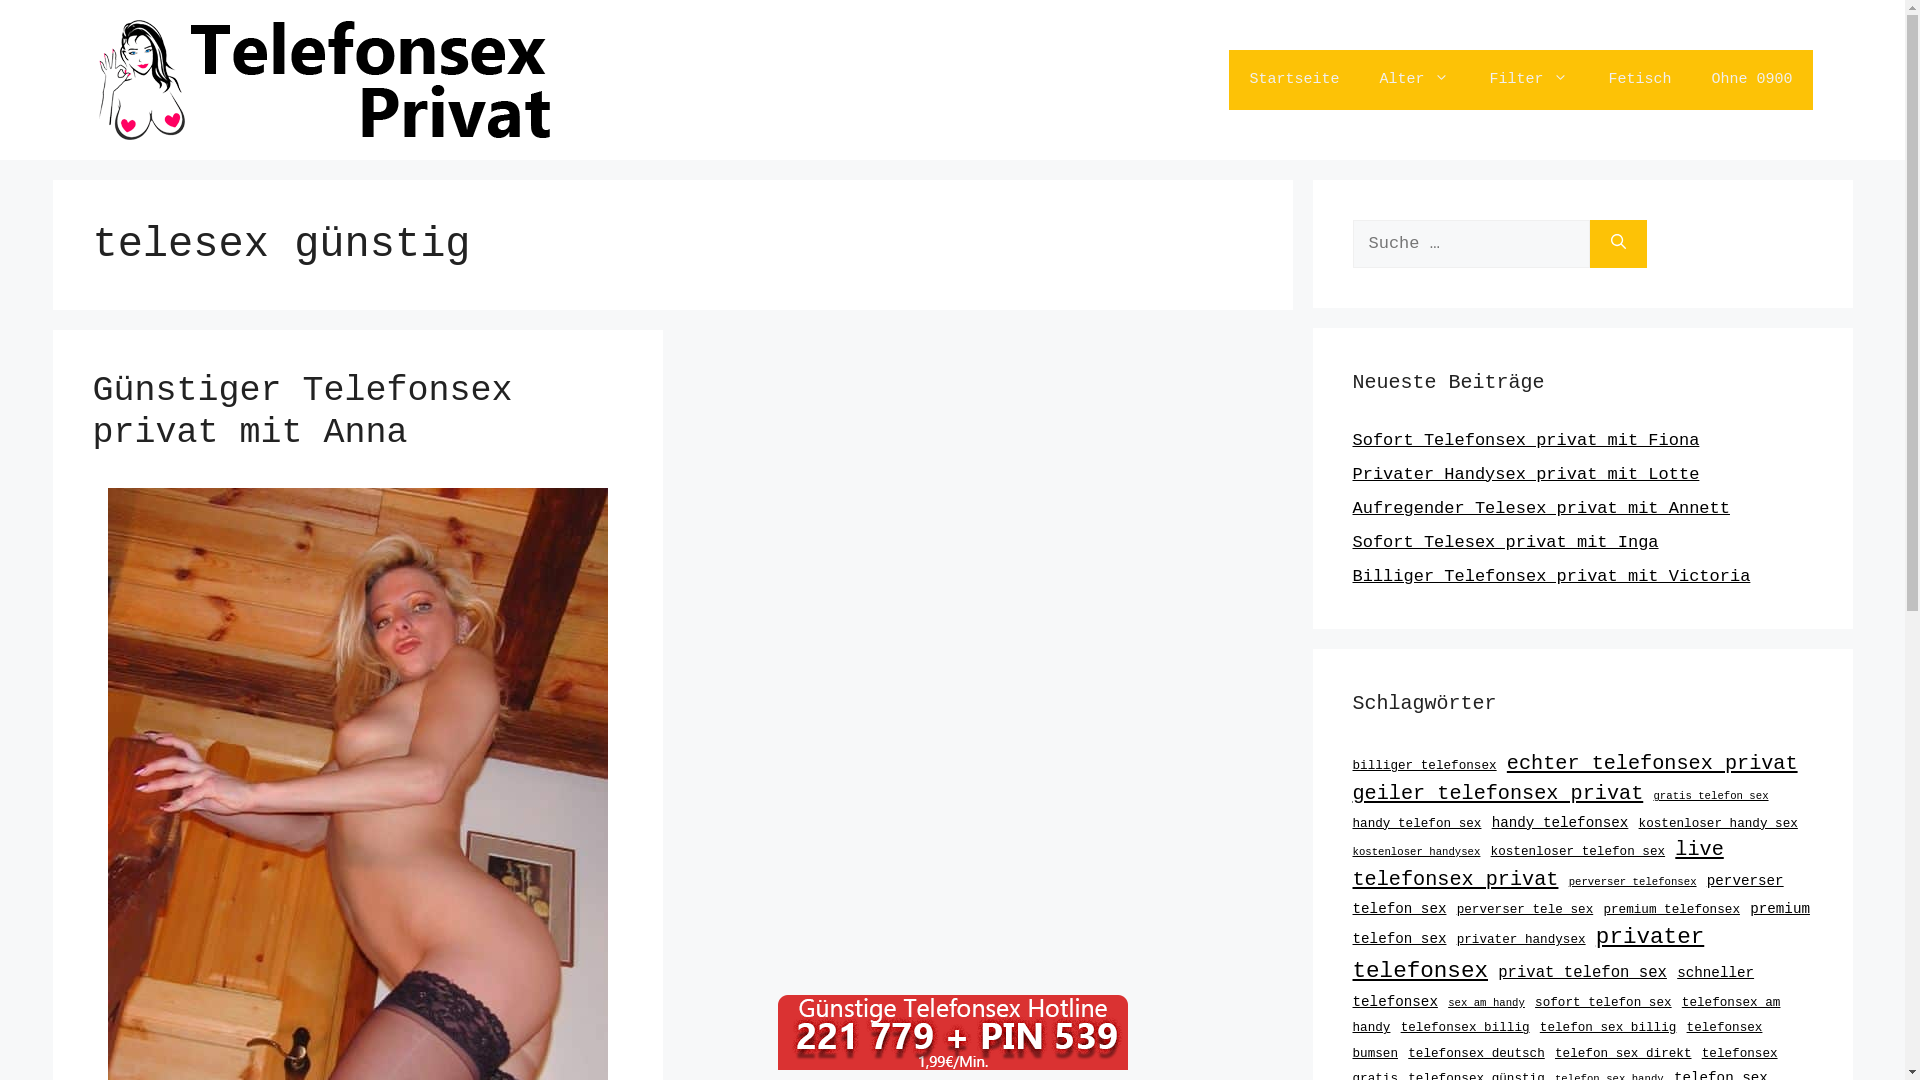  I want to click on privat telefon sex, so click(1582, 973).